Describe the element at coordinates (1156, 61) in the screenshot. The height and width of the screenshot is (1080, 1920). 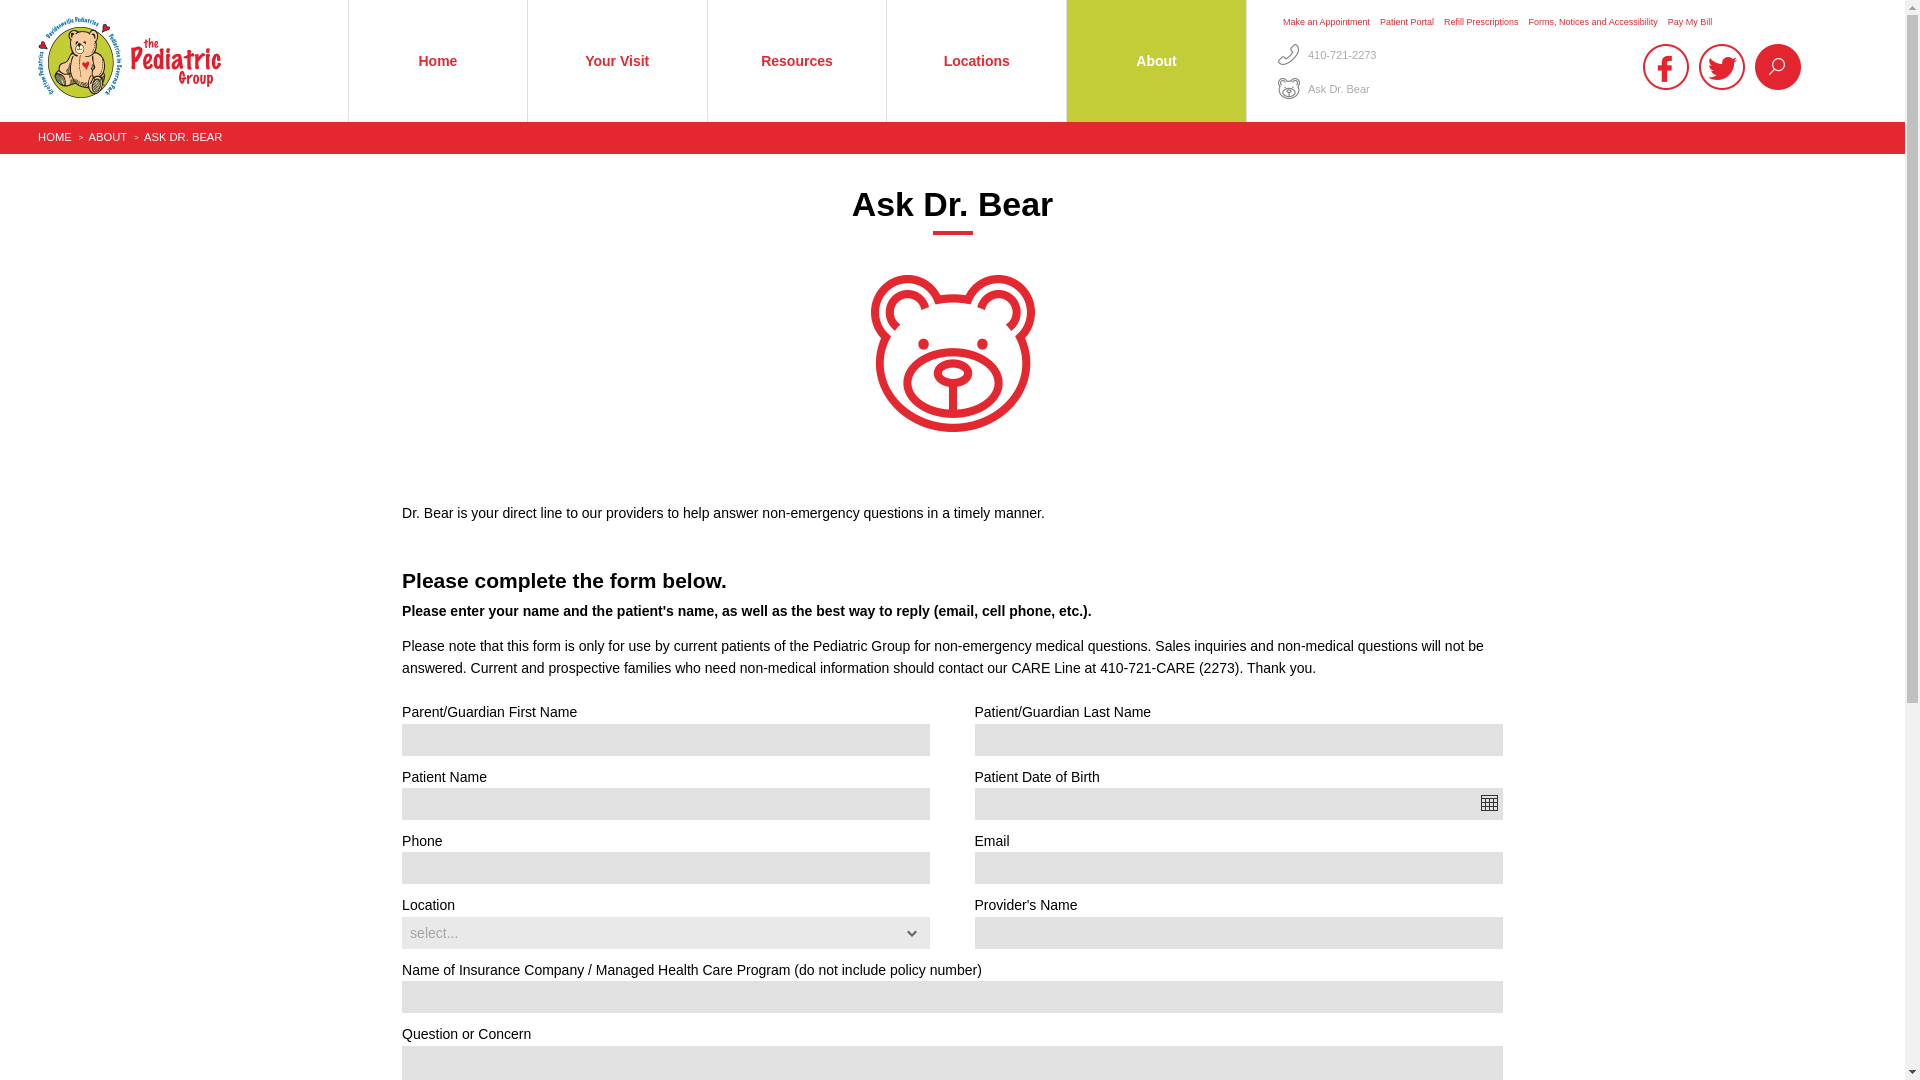
I see `About` at that location.